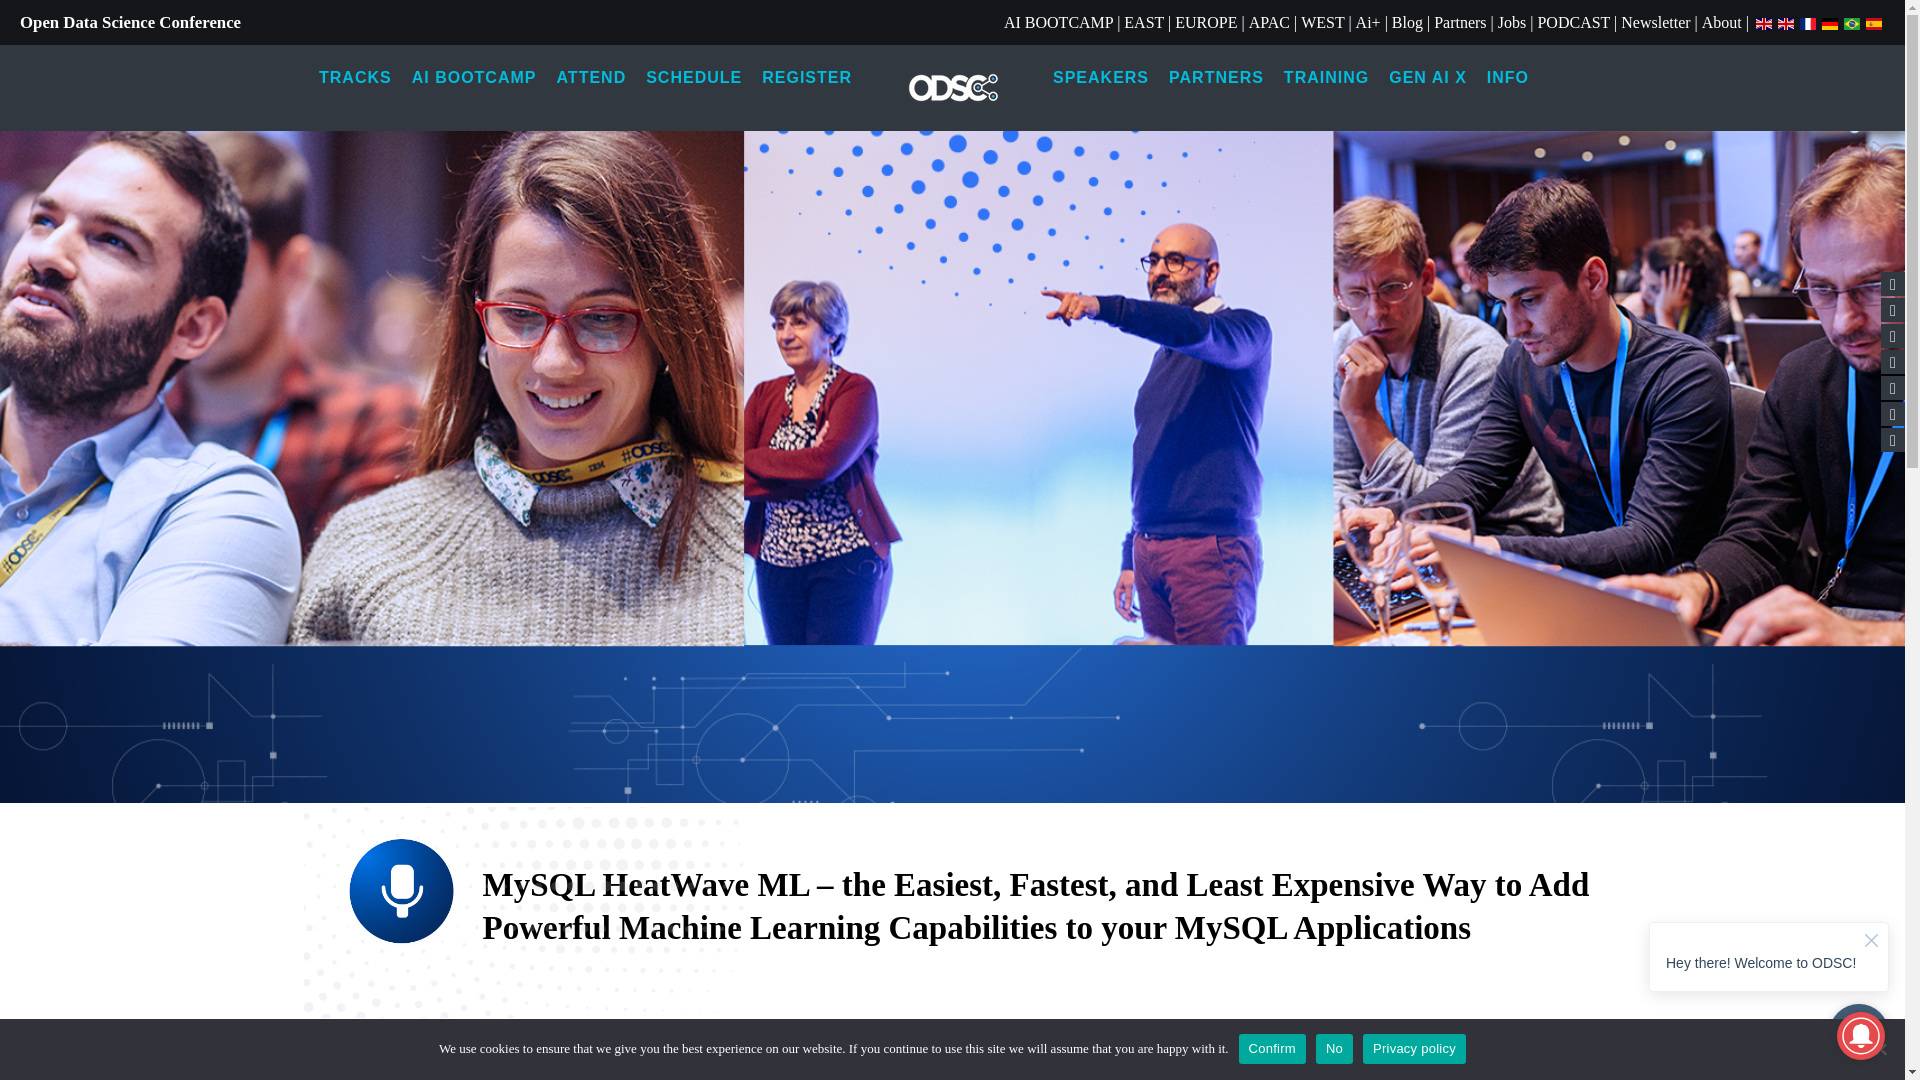 This screenshot has width=1920, height=1080. What do you see at coordinates (1512, 22) in the screenshot?
I see `Jobs` at bounding box center [1512, 22].